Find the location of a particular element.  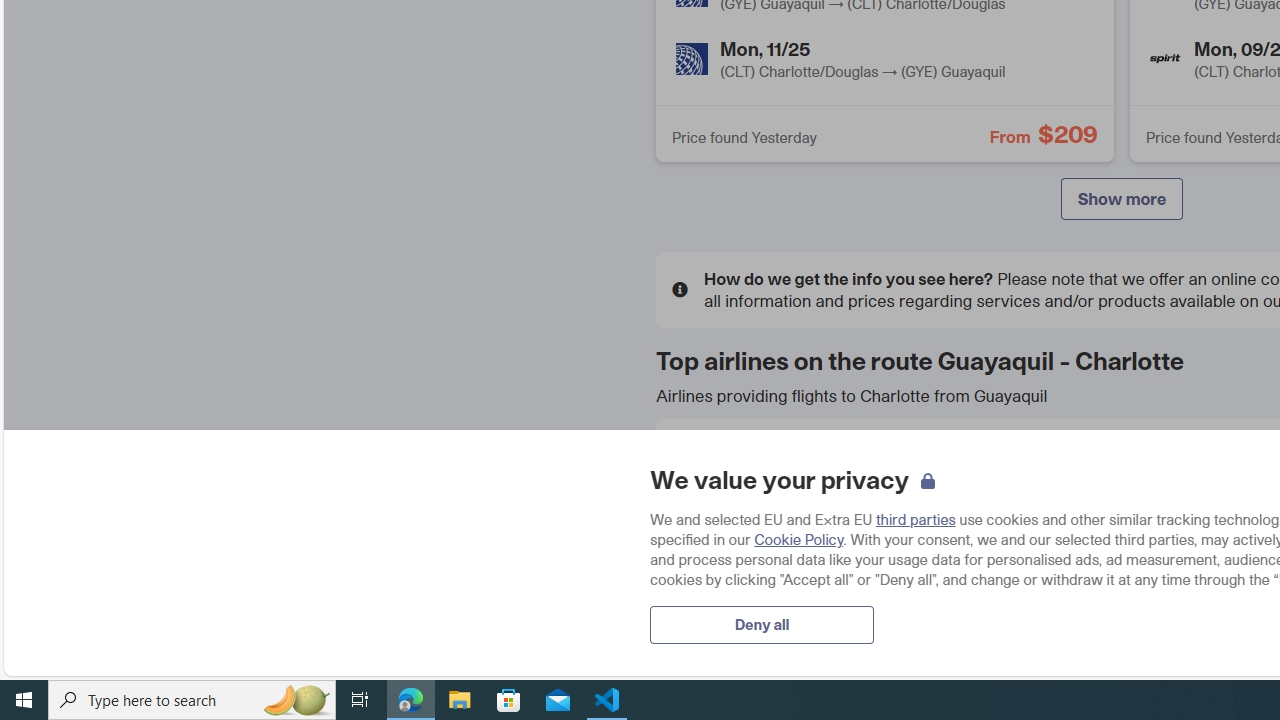

DELTA is located at coordinates (704, 538).